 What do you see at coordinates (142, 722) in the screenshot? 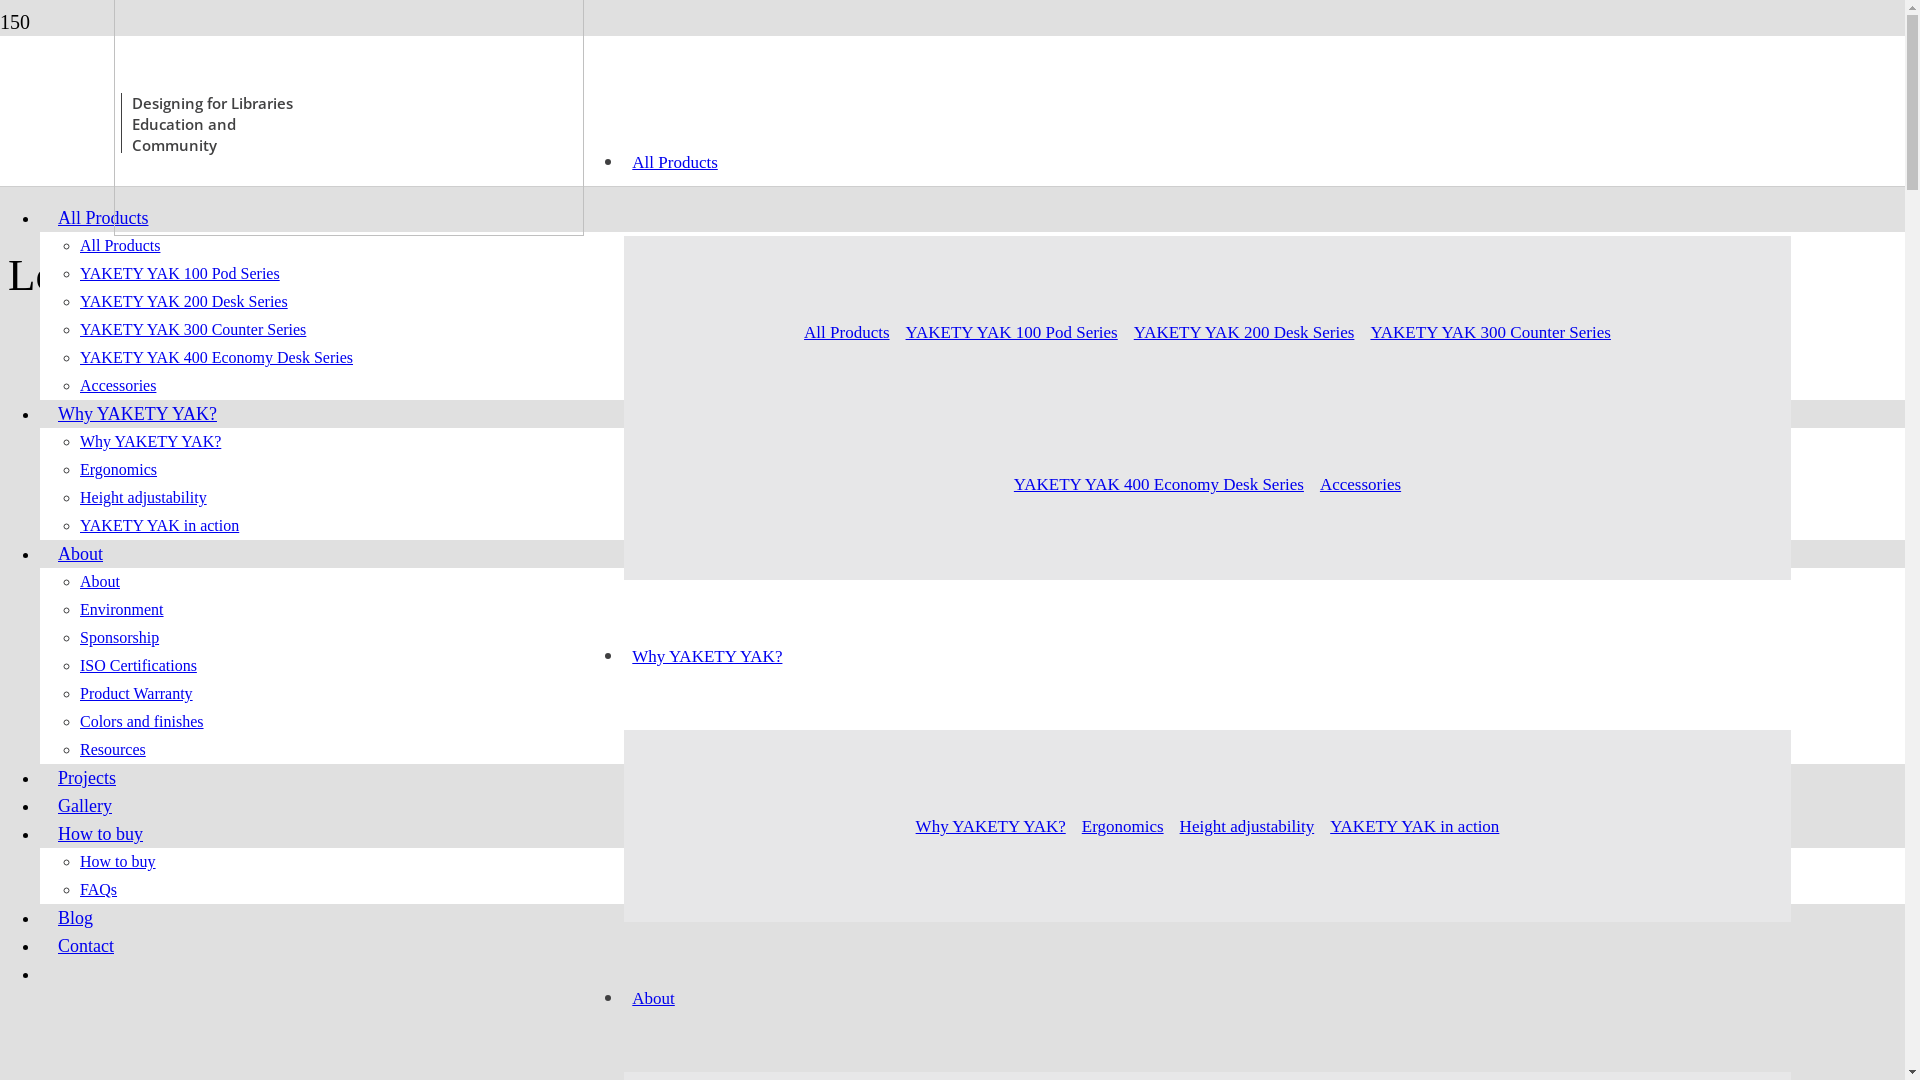
I see `Colors and finishes` at bounding box center [142, 722].